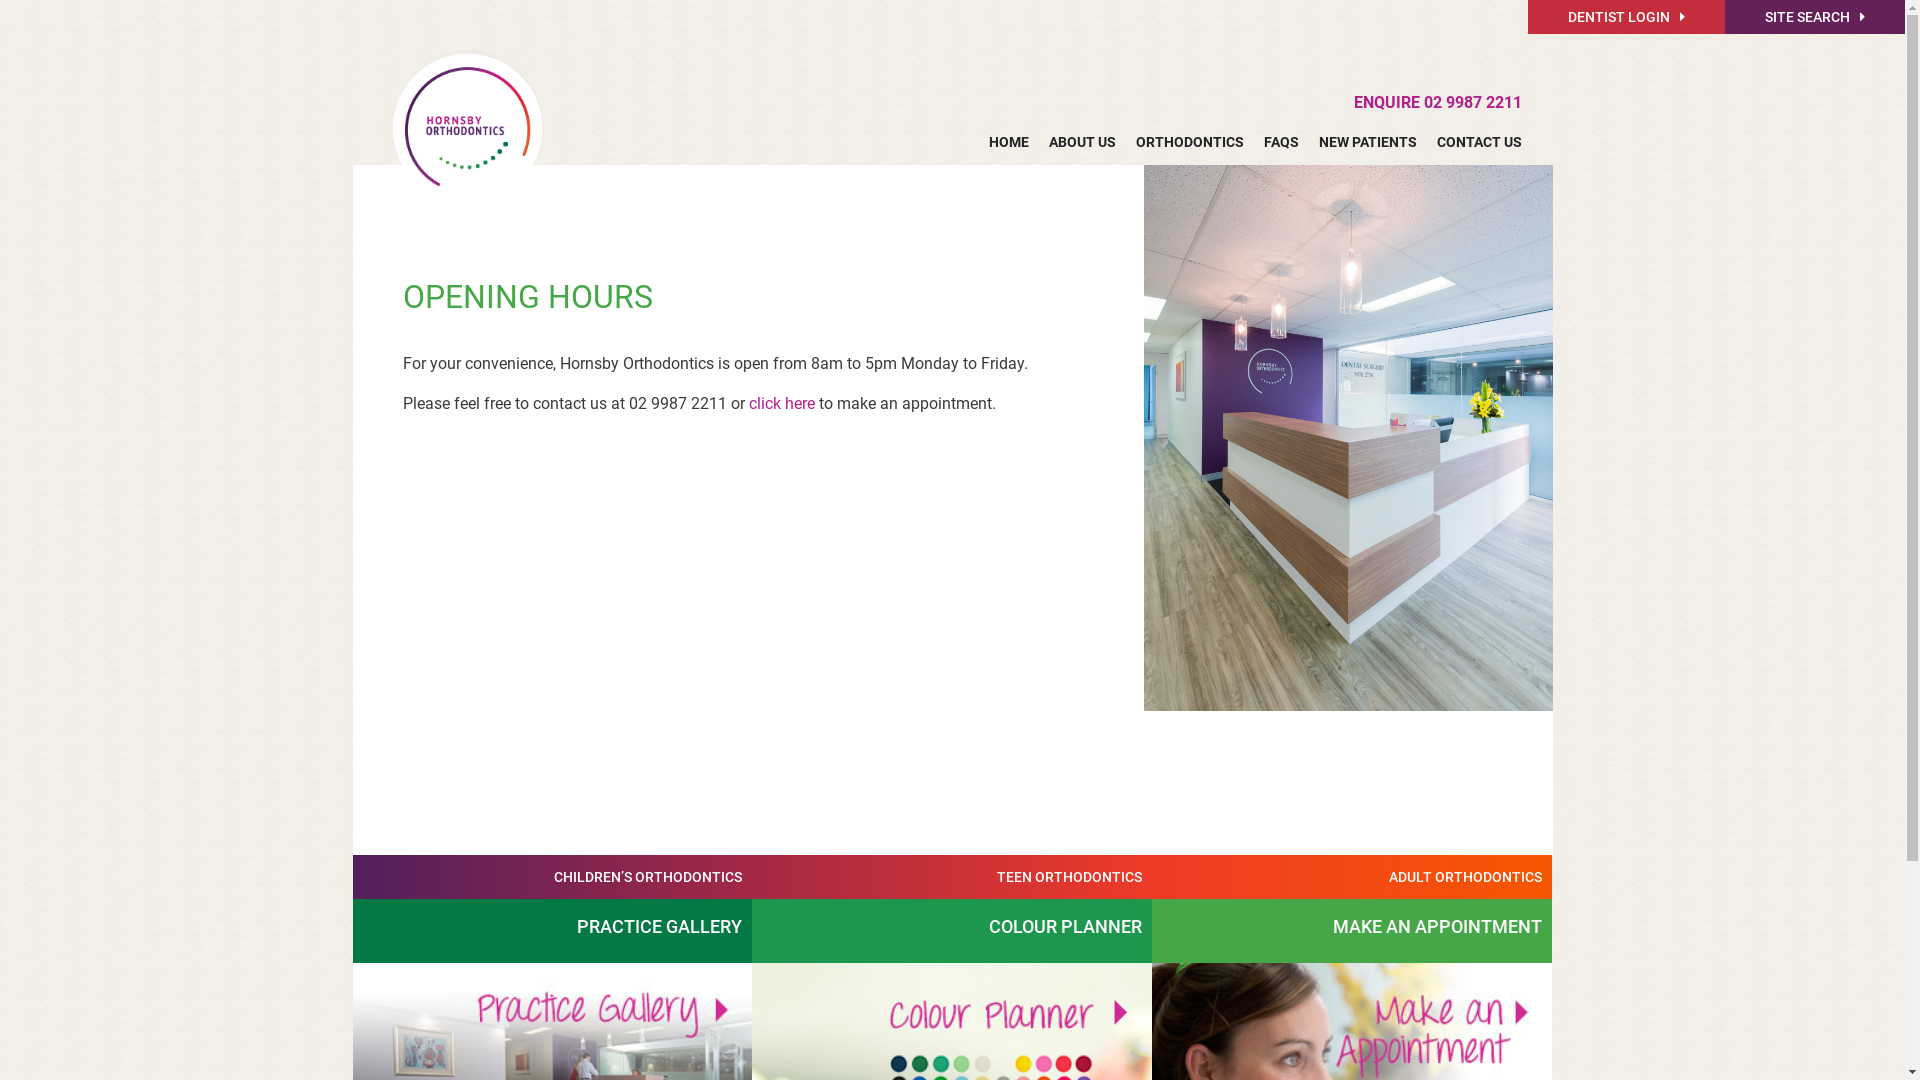  I want to click on SITE SEARCH, so click(1815, 17).